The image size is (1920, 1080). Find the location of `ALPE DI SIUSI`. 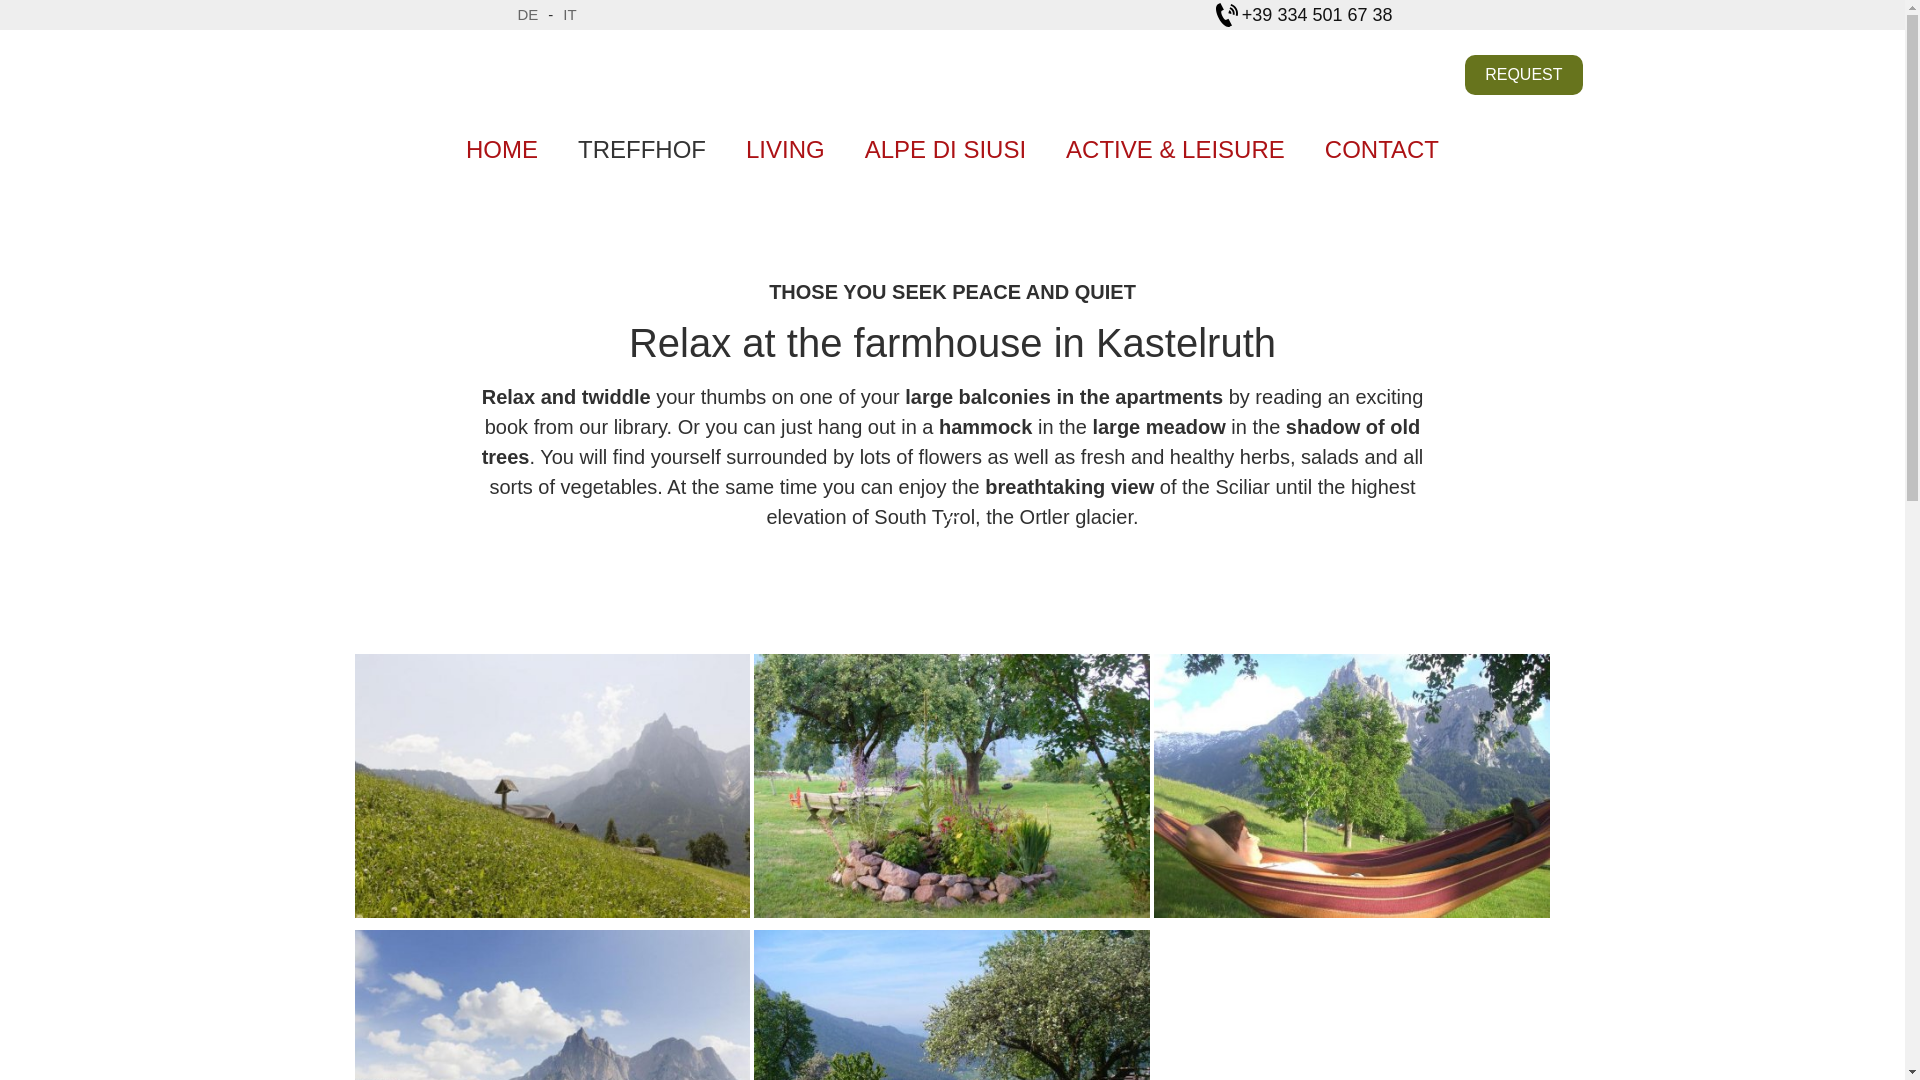

ALPE DI SIUSI is located at coordinates (945, 150).